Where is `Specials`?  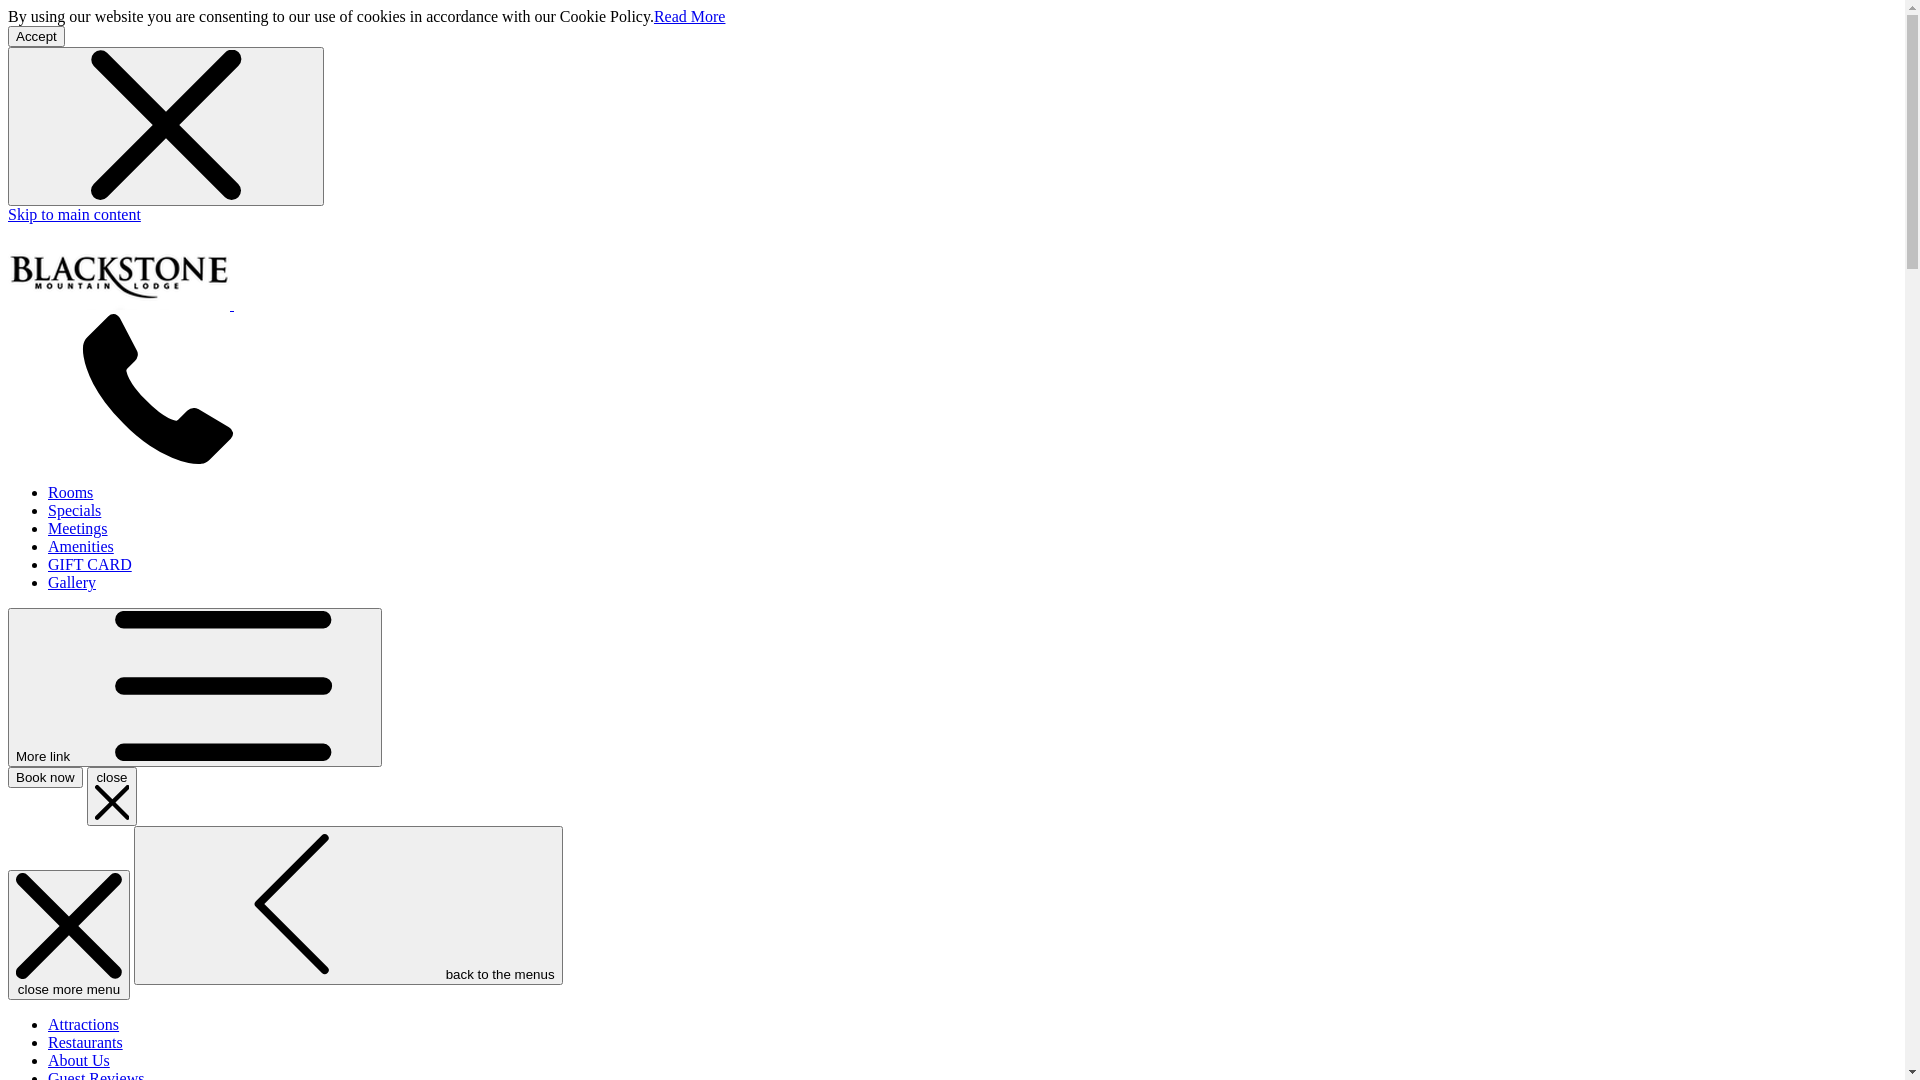 Specials is located at coordinates (74, 510).